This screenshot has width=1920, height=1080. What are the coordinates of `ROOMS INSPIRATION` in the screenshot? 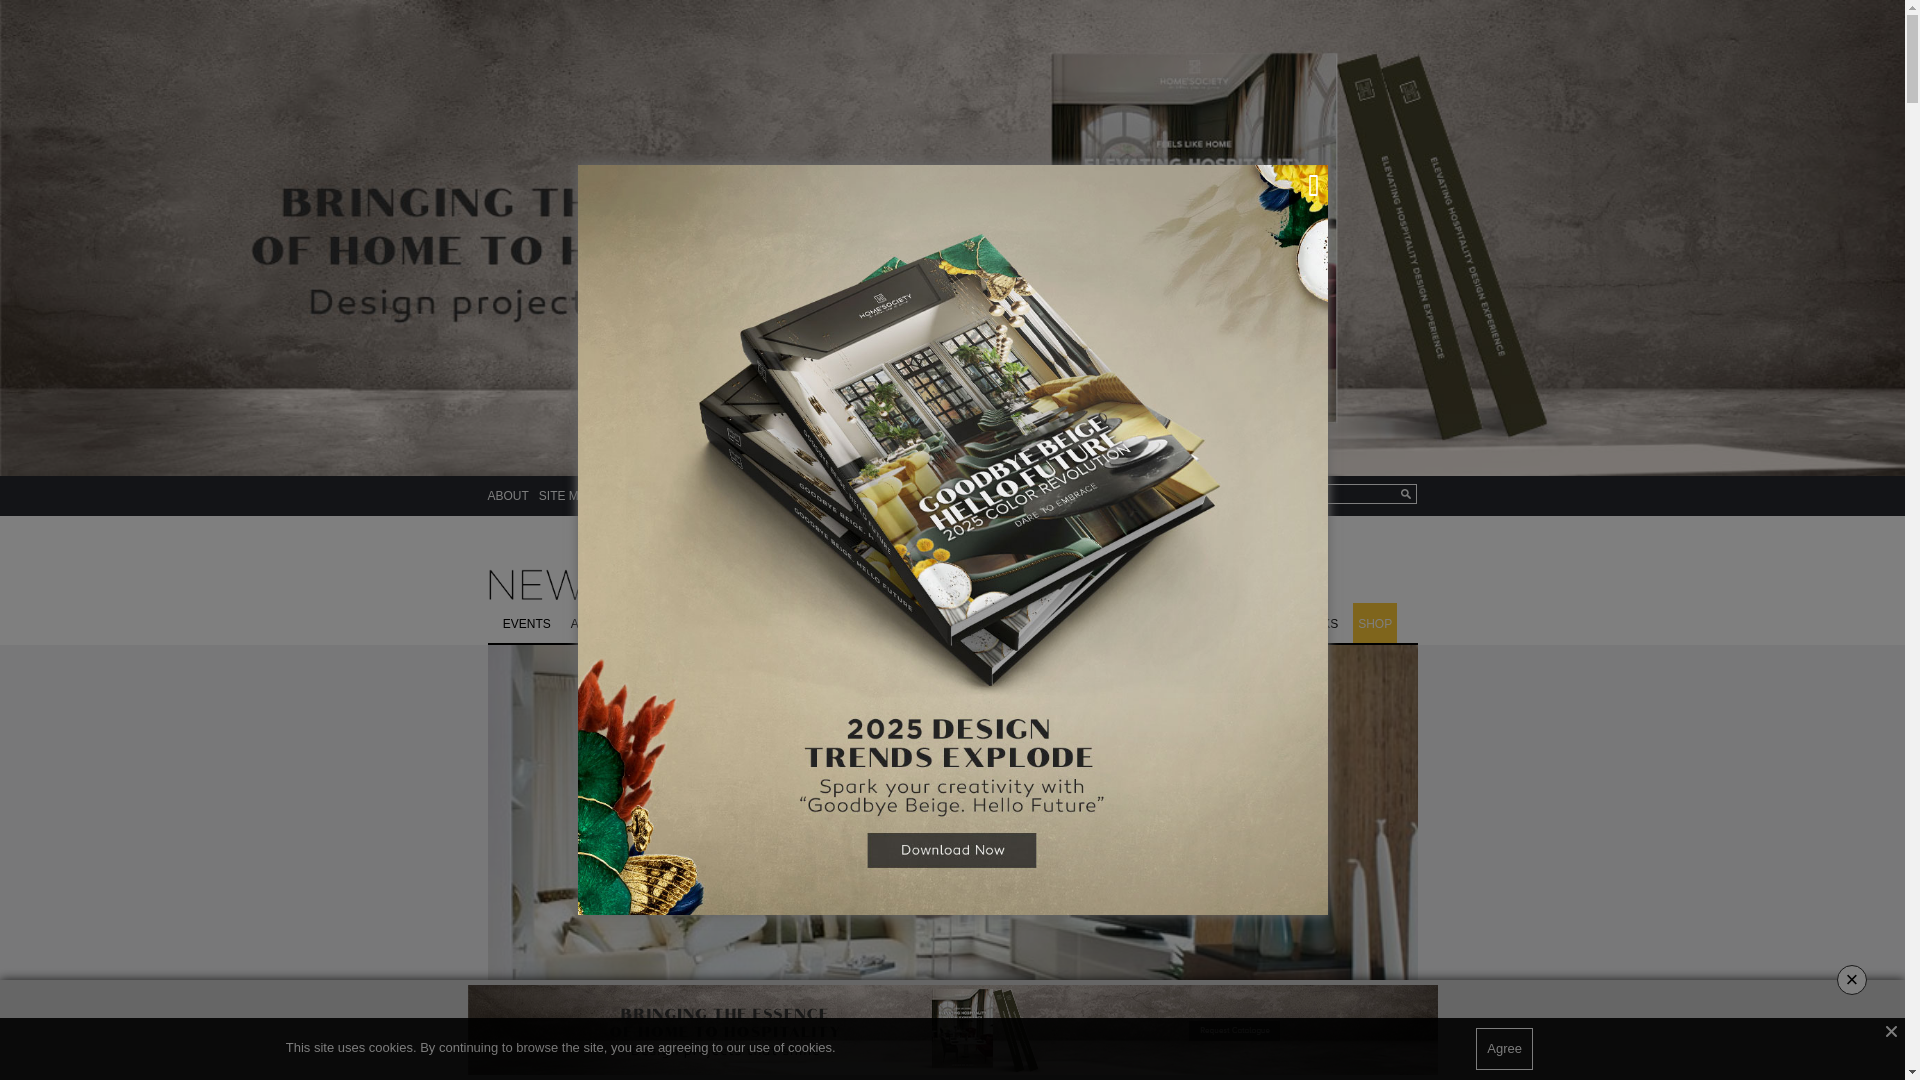 It's located at (1200, 622).